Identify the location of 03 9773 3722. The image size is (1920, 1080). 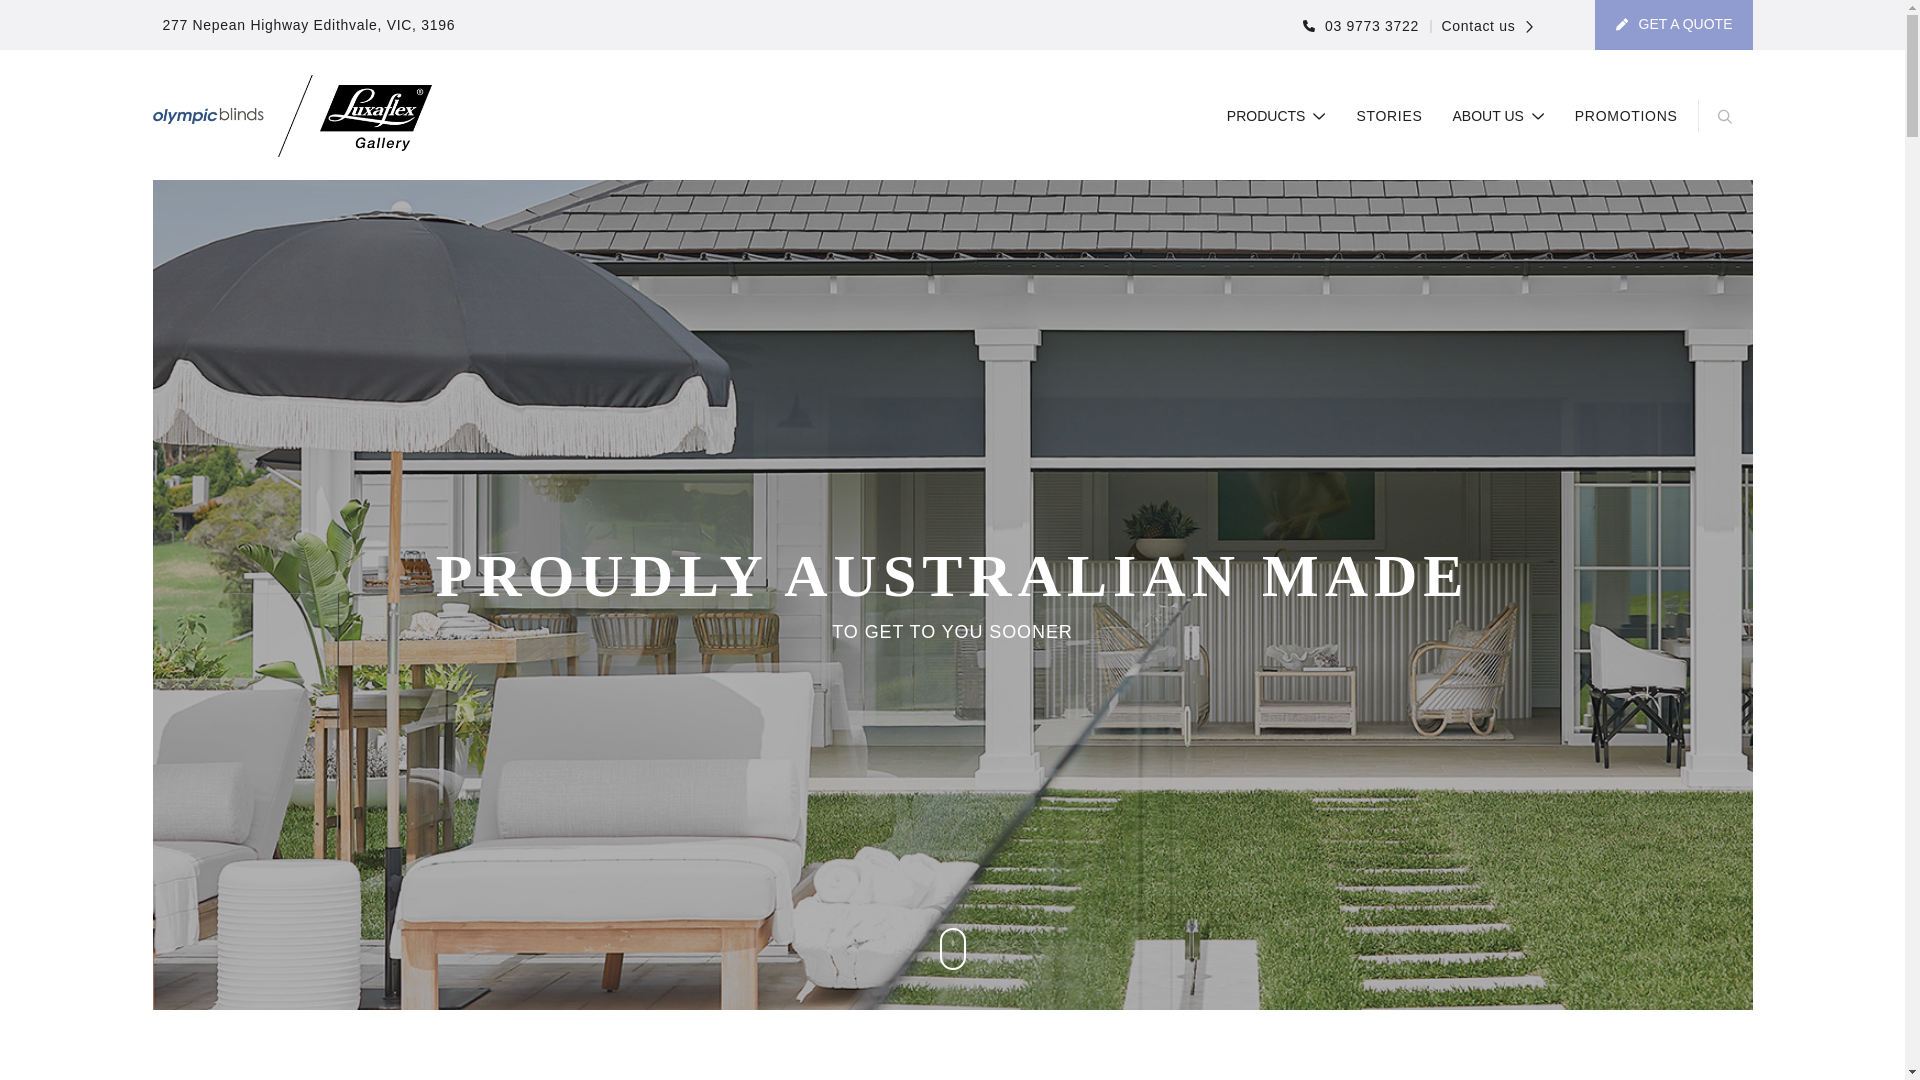
(1360, 26).